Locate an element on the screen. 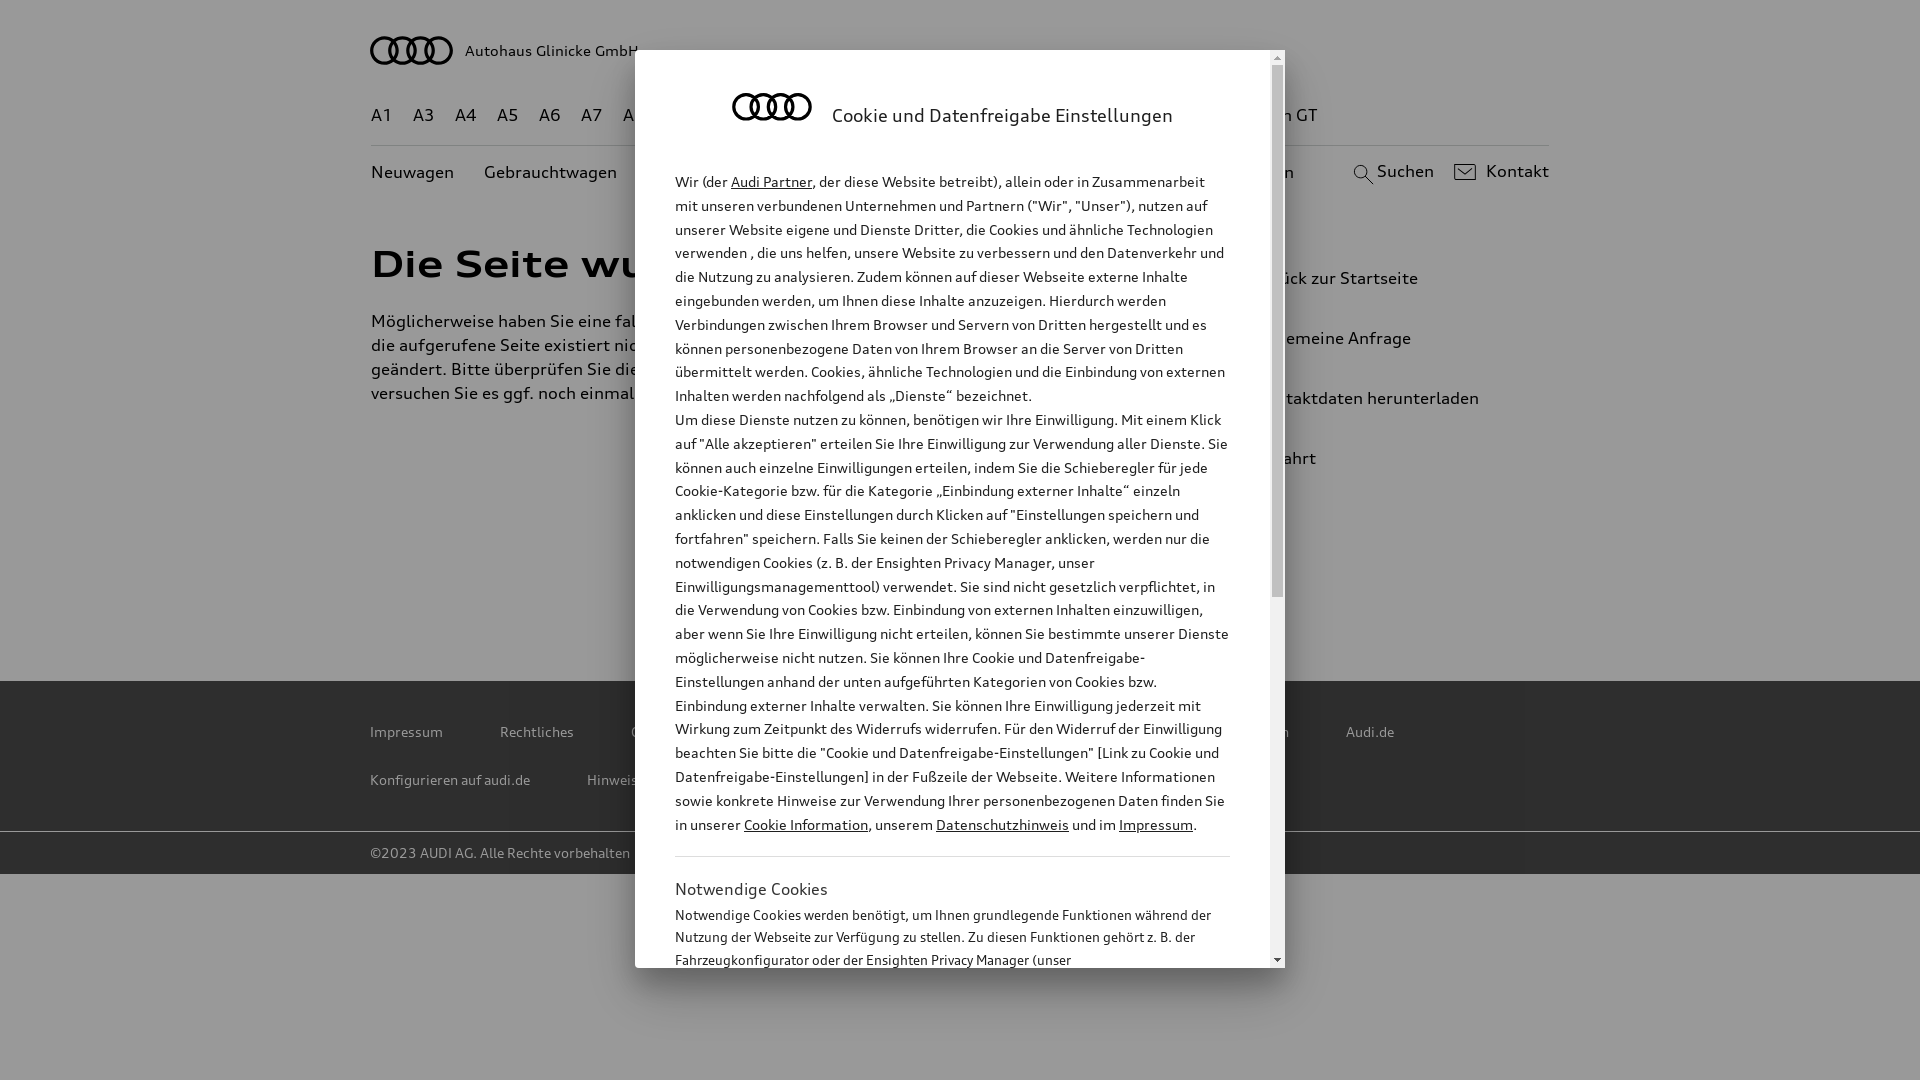 The height and width of the screenshot is (1080, 1920). Angebote is located at coordinates (846, 172).